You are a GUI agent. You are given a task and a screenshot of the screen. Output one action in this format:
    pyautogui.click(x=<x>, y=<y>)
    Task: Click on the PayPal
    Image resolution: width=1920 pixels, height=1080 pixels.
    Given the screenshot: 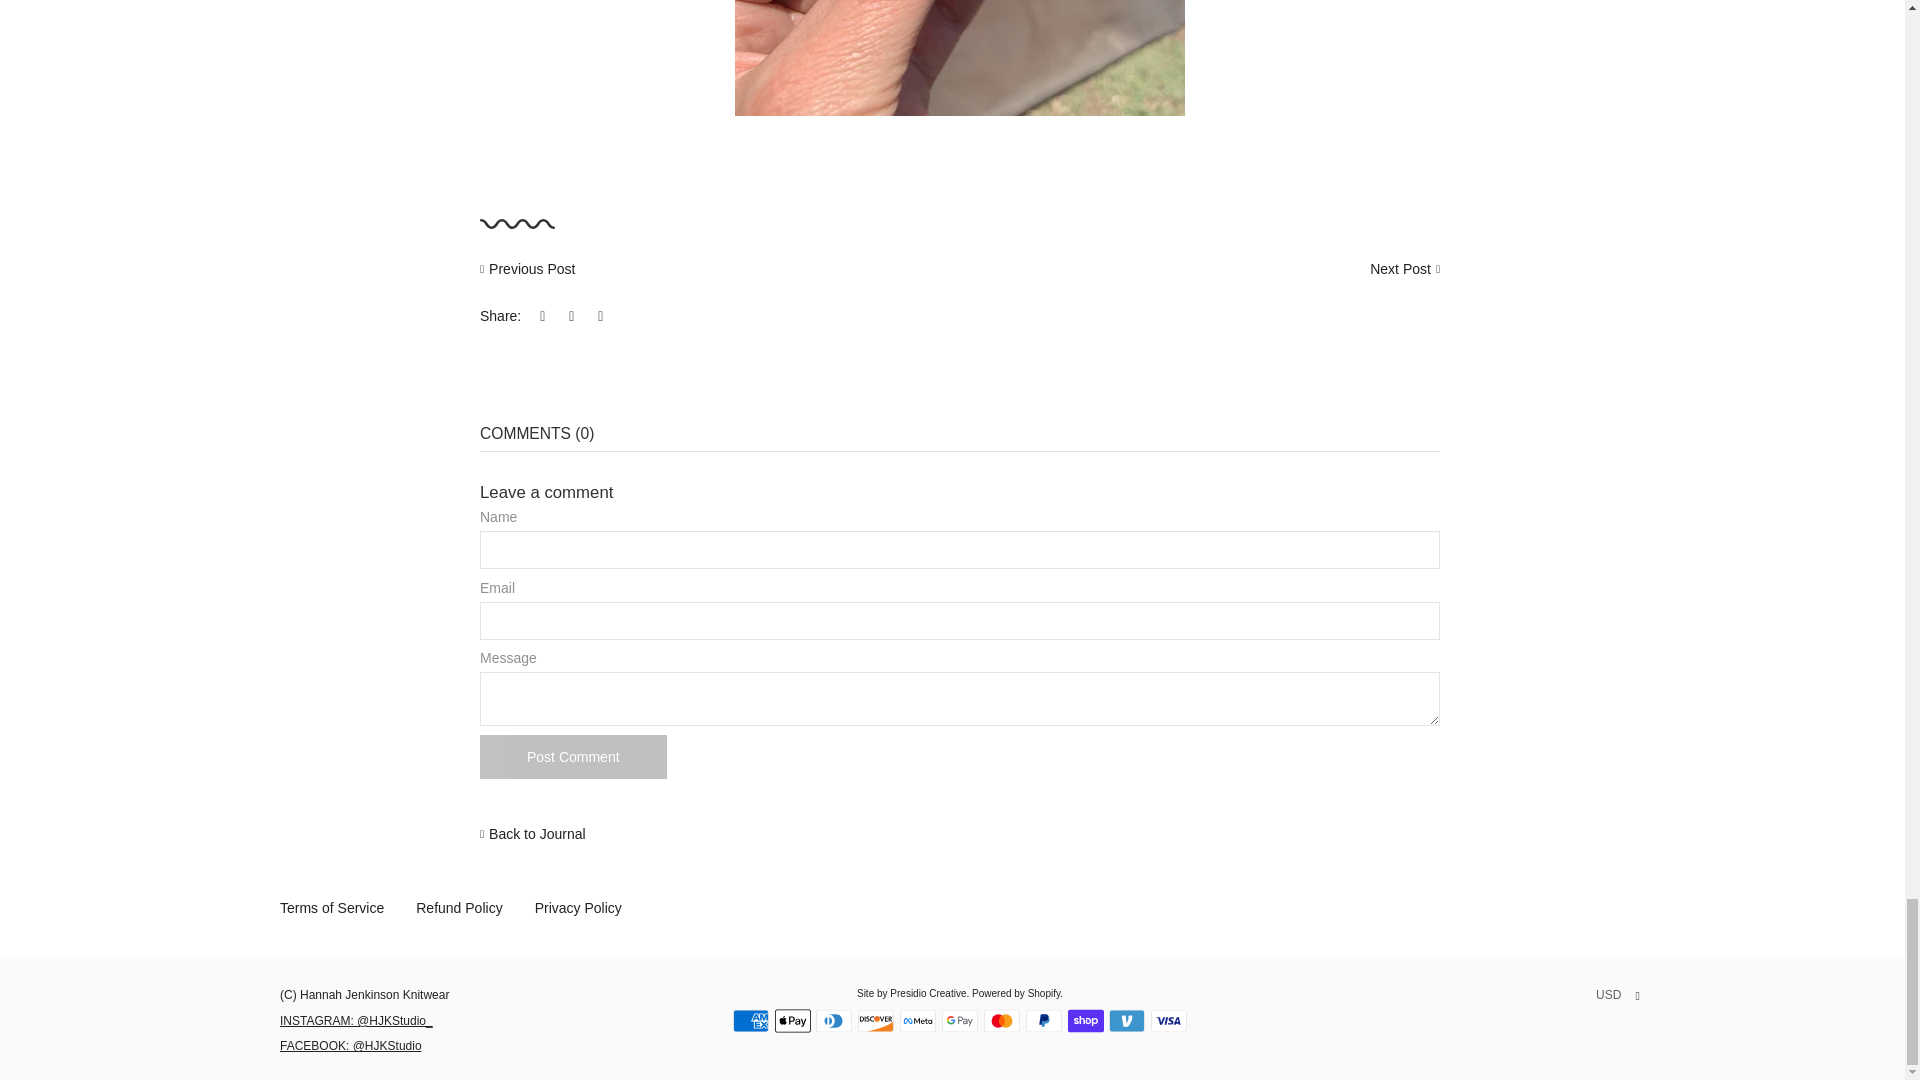 What is the action you would take?
    pyautogui.click(x=1043, y=1020)
    